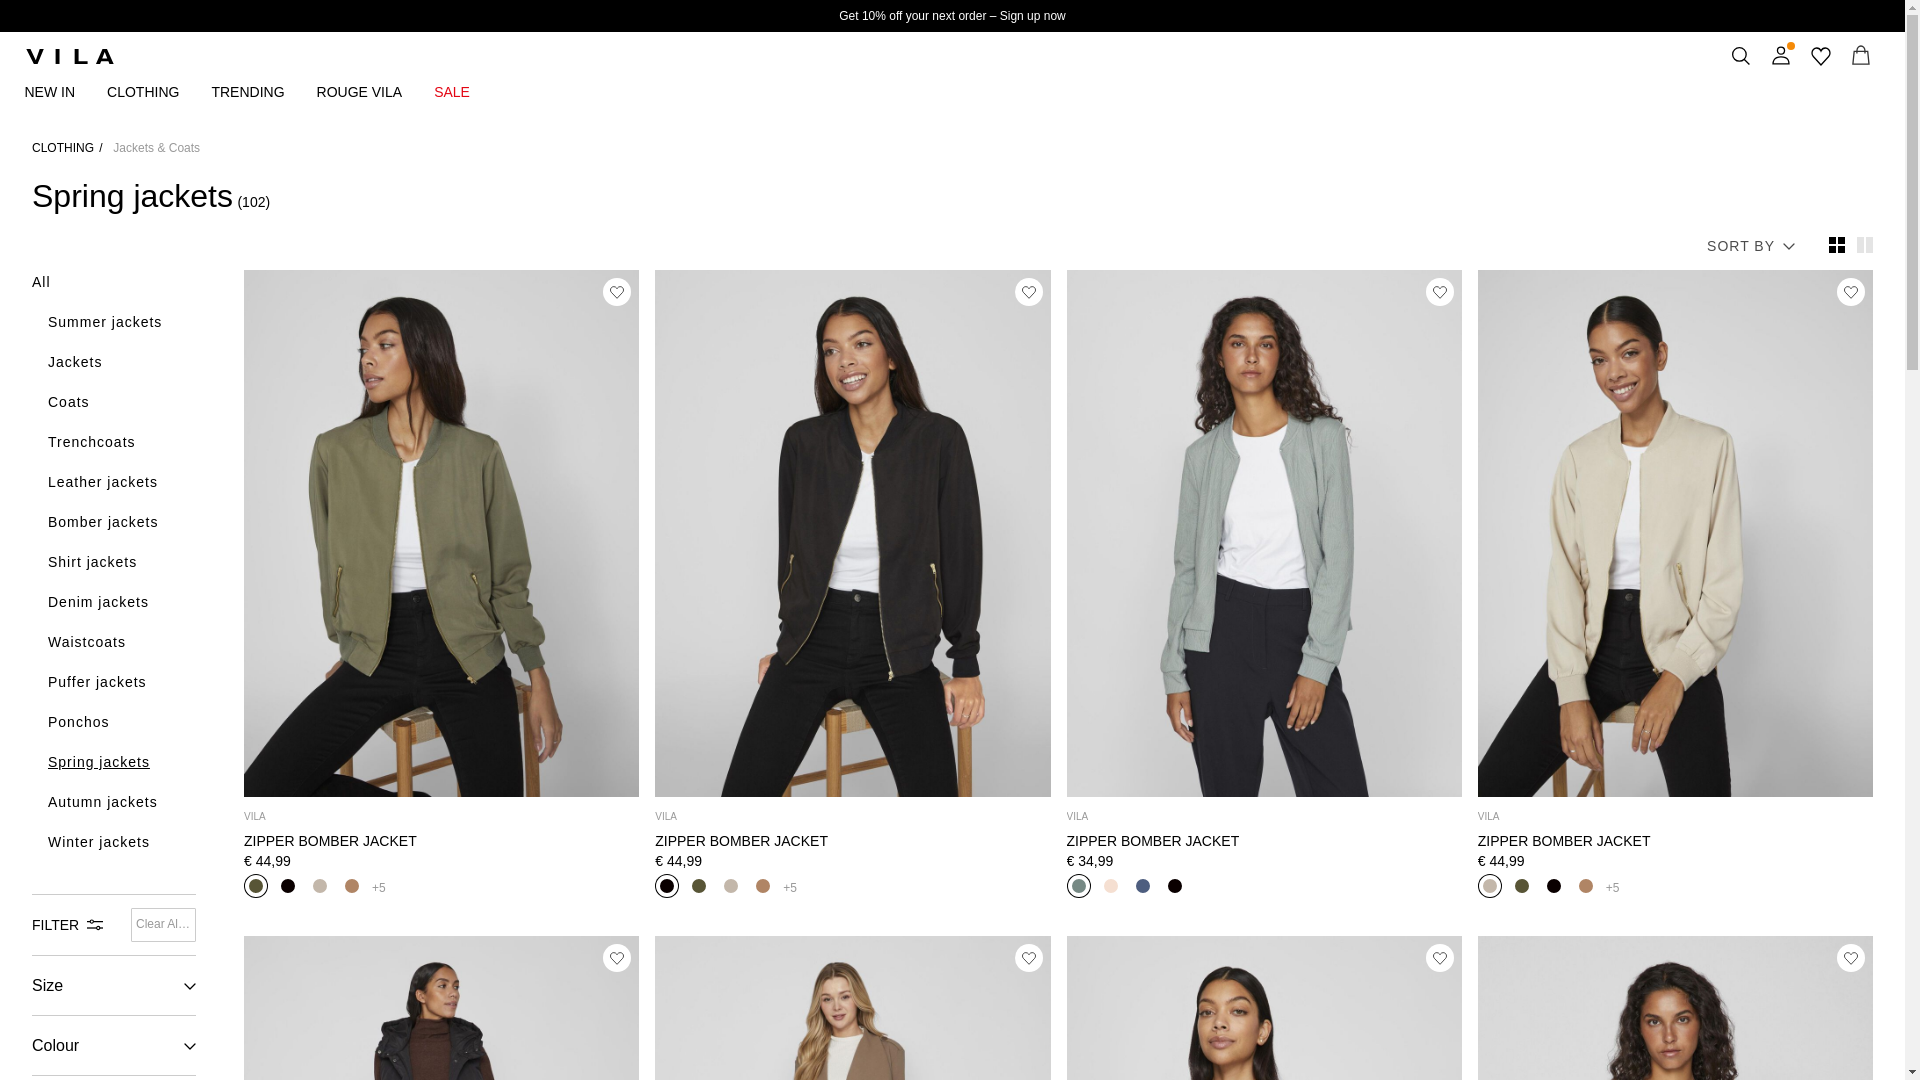 Image resolution: width=1920 pixels, height=1080 pixels. What do you see at coordinates (467, 91) in the screenshot?
I see `SALE` at bounding box center [467, 91].